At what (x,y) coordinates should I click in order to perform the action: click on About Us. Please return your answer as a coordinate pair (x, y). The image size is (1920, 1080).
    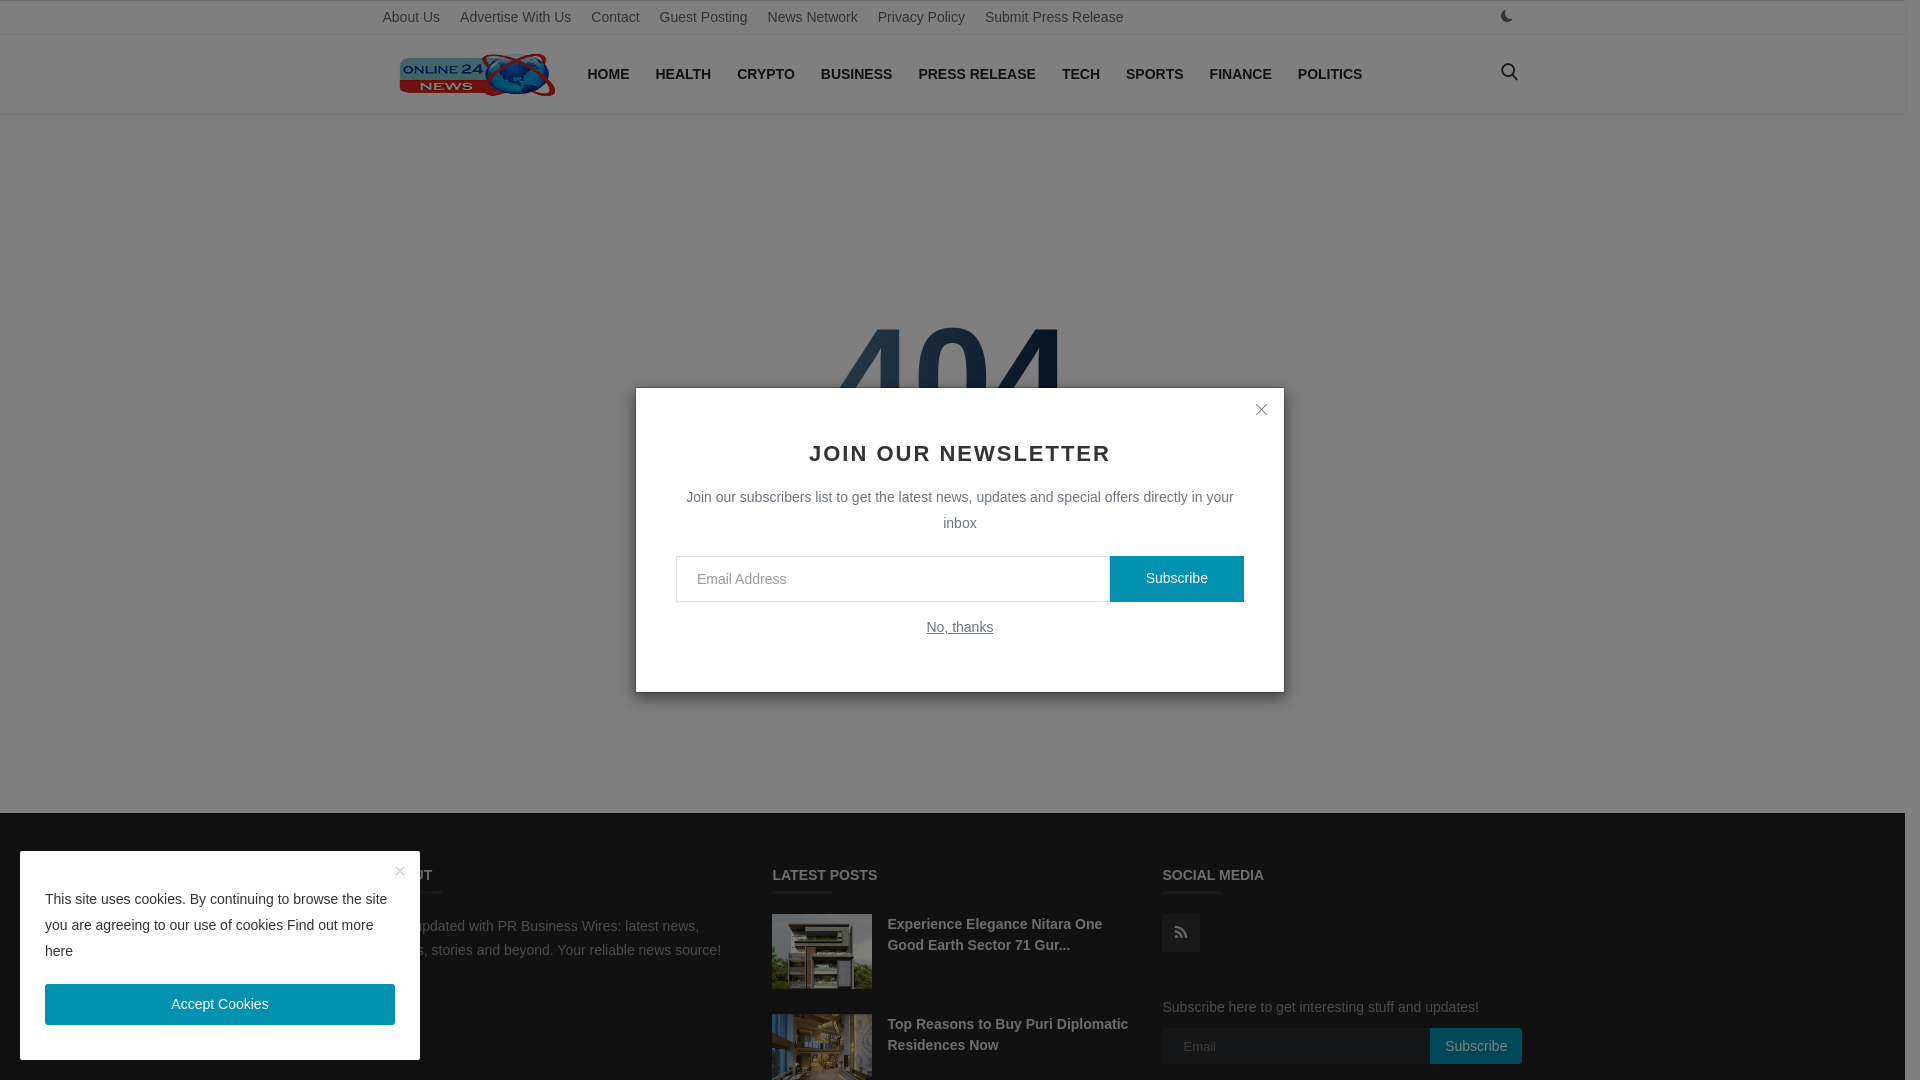
    Looking at the image, I should click on (410, 17).